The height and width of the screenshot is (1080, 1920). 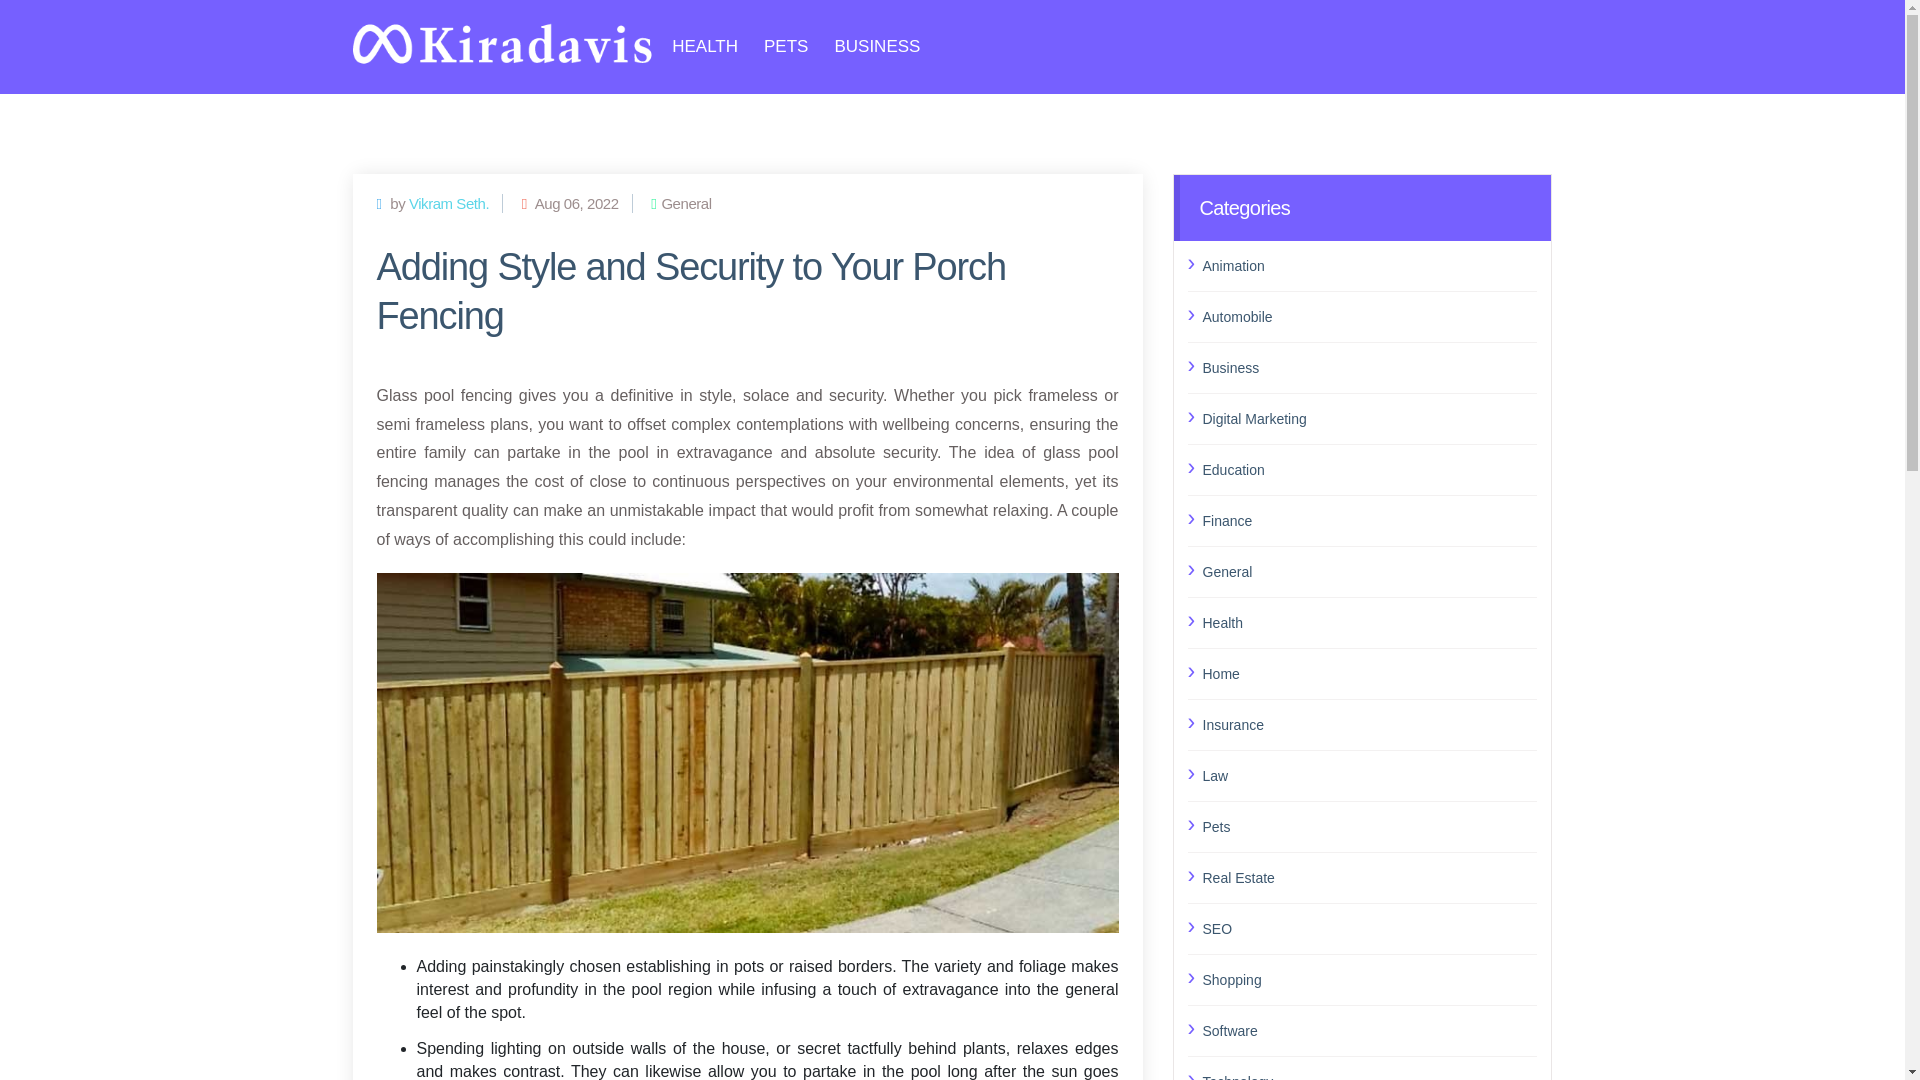 What do you see at coordinates (1369, 468) in the screenshot?
I see `Education` at bounding box center [1369, 468].